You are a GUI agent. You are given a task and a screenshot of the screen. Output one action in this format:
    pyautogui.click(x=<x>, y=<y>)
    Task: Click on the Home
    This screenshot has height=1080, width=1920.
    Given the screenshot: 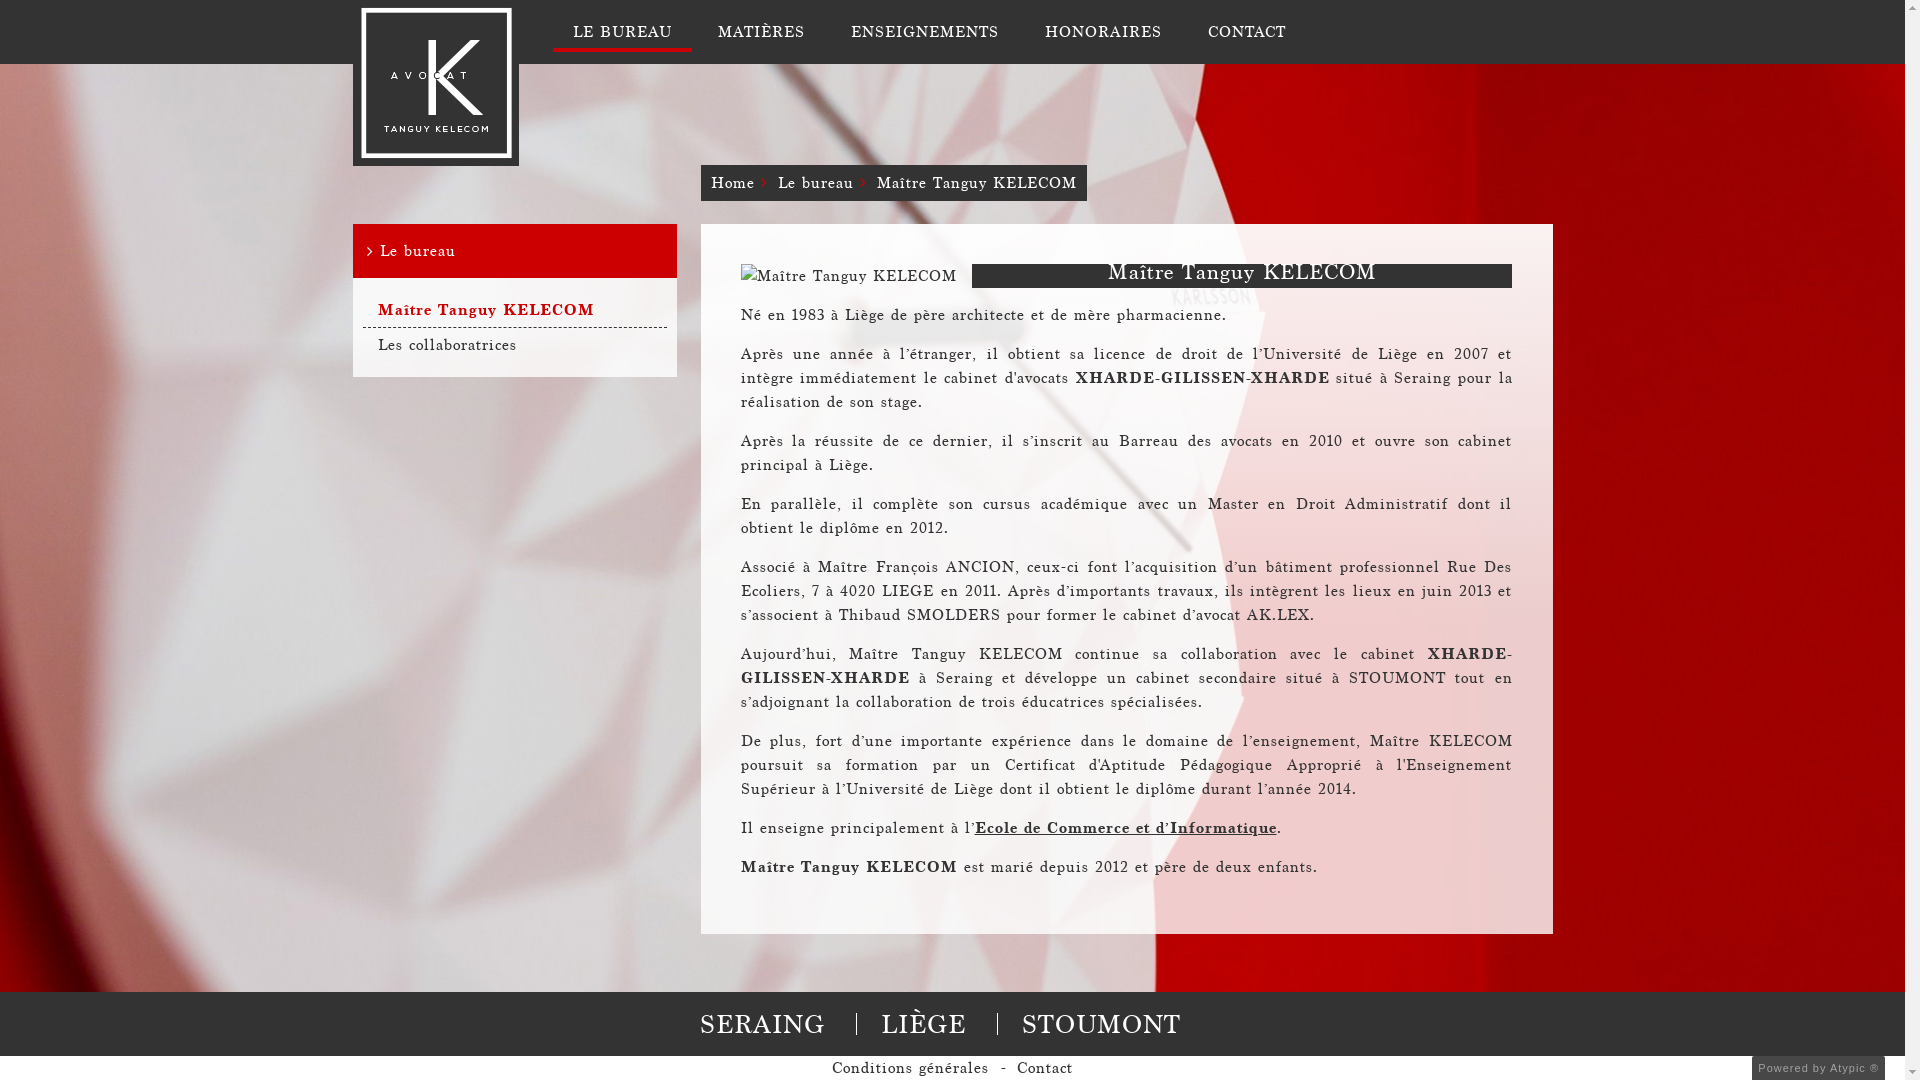 What is the action you would take?
    pyautogui.click(x=732, y=183)
    